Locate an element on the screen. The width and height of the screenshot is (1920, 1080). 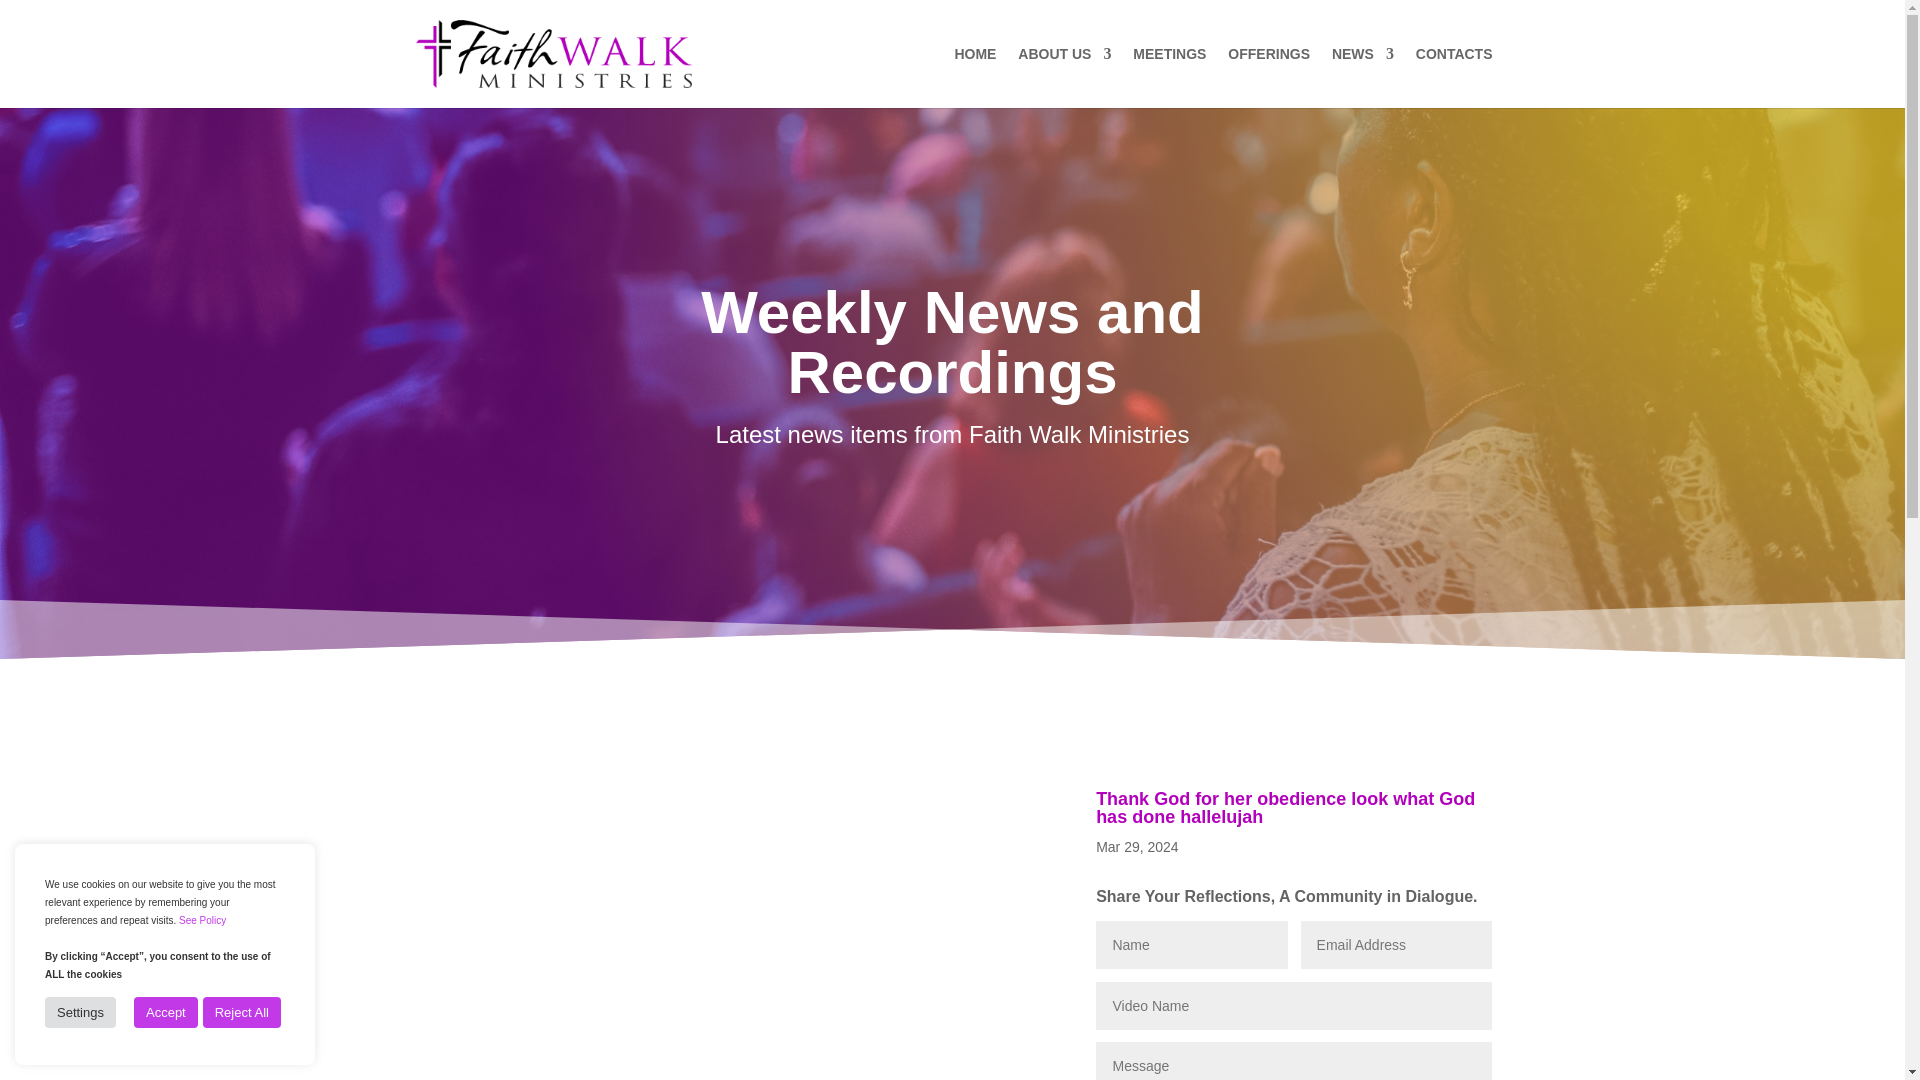
NEWS is located at coordinates (1362, 78).